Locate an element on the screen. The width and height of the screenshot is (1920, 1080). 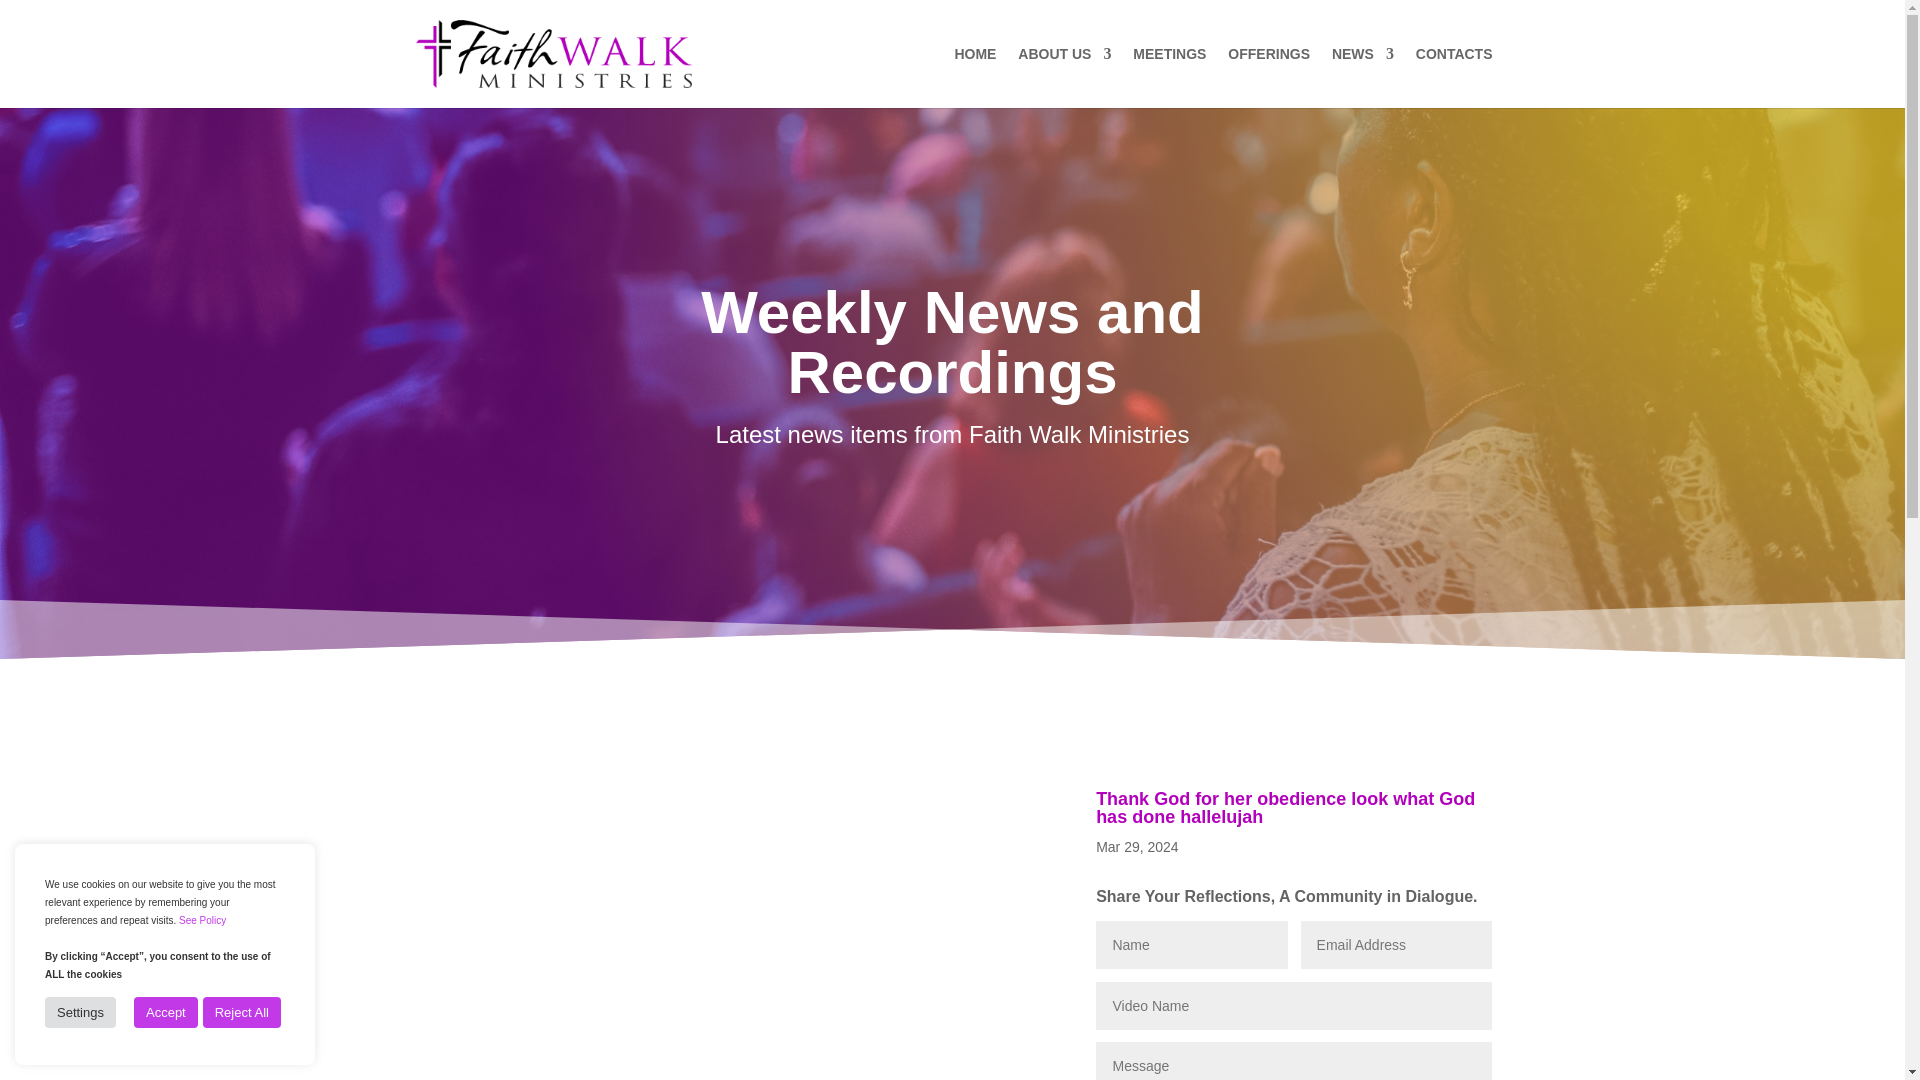
NEWS is located at coordinates (1362, 78).